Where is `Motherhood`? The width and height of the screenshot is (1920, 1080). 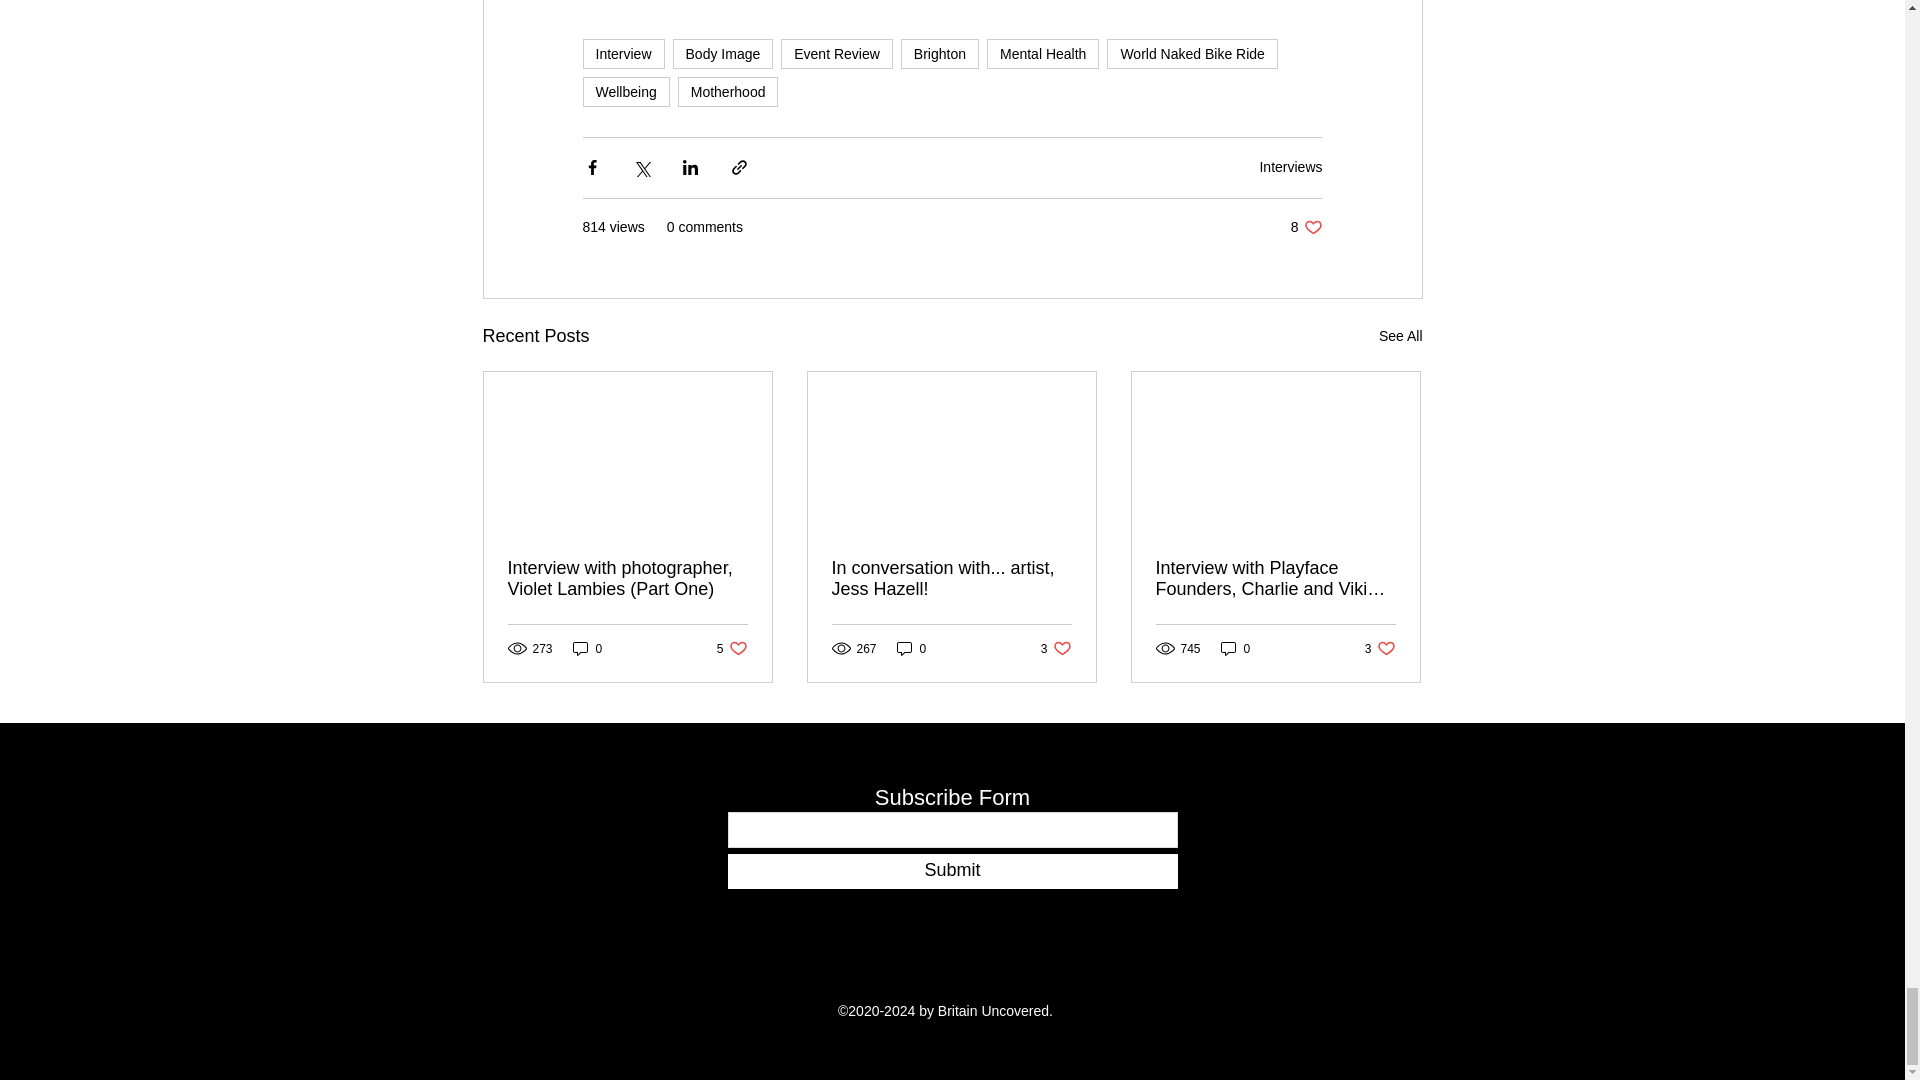 Motherhood is located at coordinates (1042, 54).